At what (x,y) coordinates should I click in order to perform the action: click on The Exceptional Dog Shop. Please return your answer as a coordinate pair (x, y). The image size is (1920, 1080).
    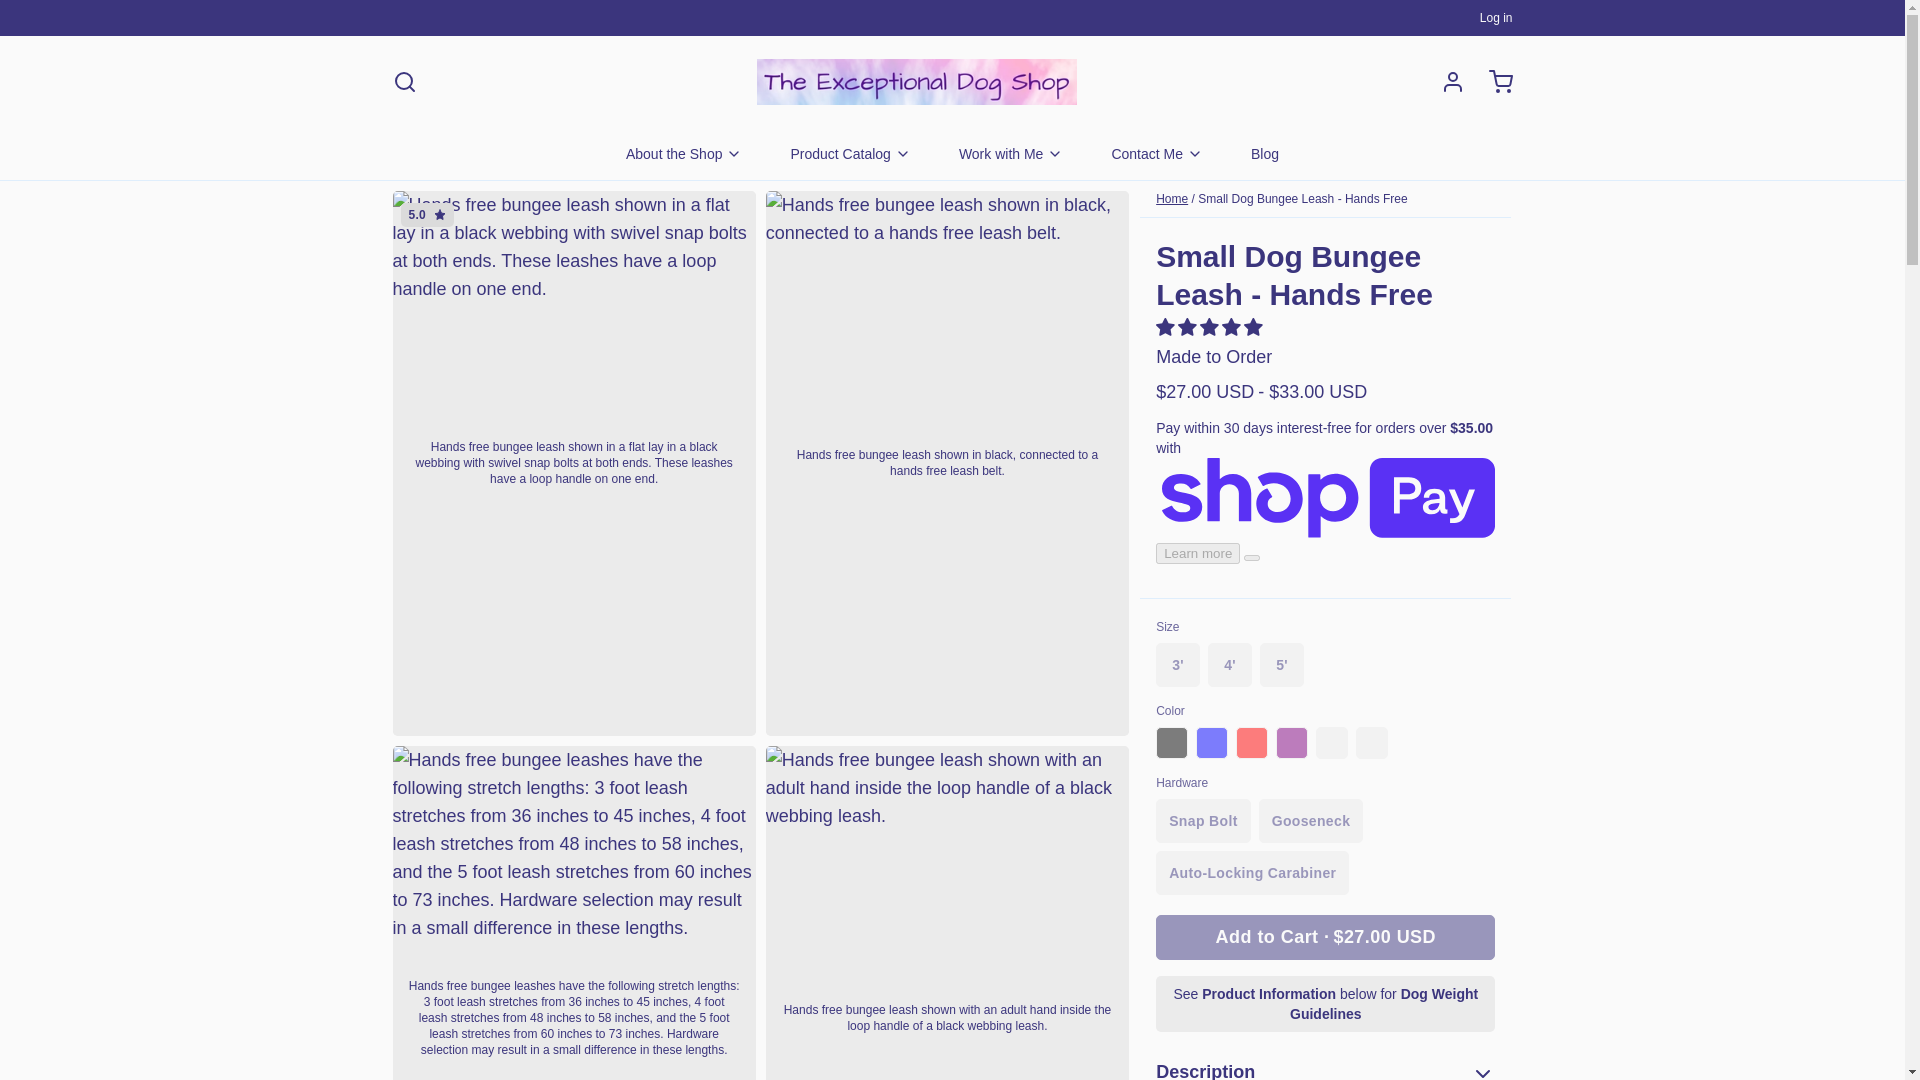
    Looking at the image, I should click on (916, 82).